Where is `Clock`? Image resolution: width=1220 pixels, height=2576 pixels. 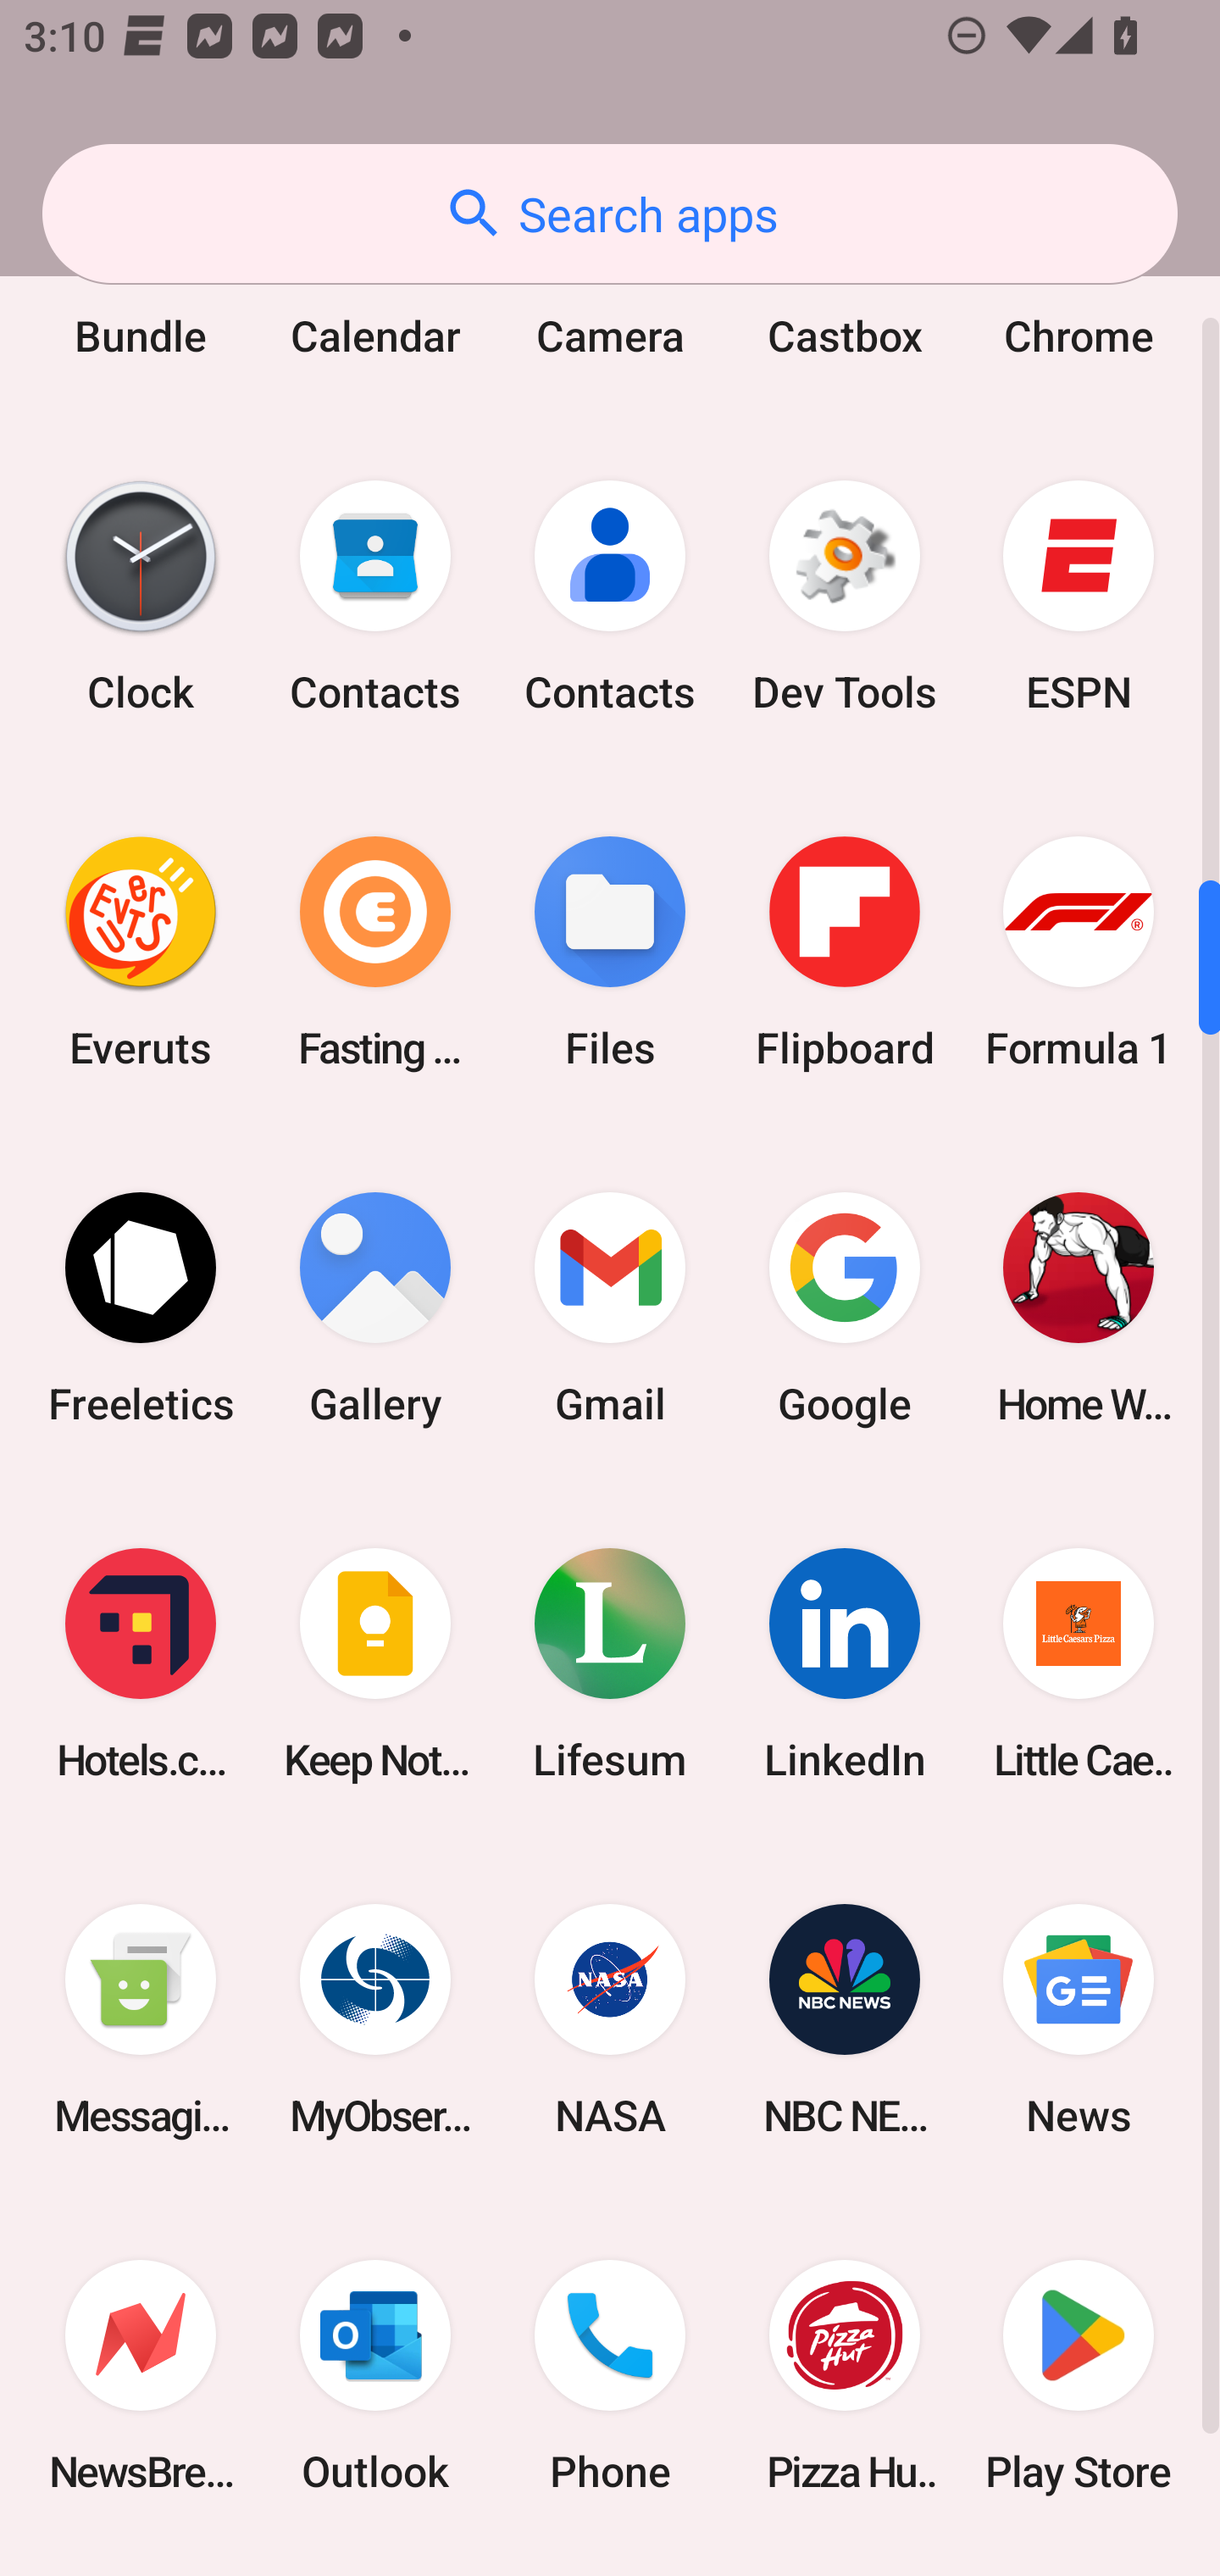
Clock is located at coordinates (141, 597).